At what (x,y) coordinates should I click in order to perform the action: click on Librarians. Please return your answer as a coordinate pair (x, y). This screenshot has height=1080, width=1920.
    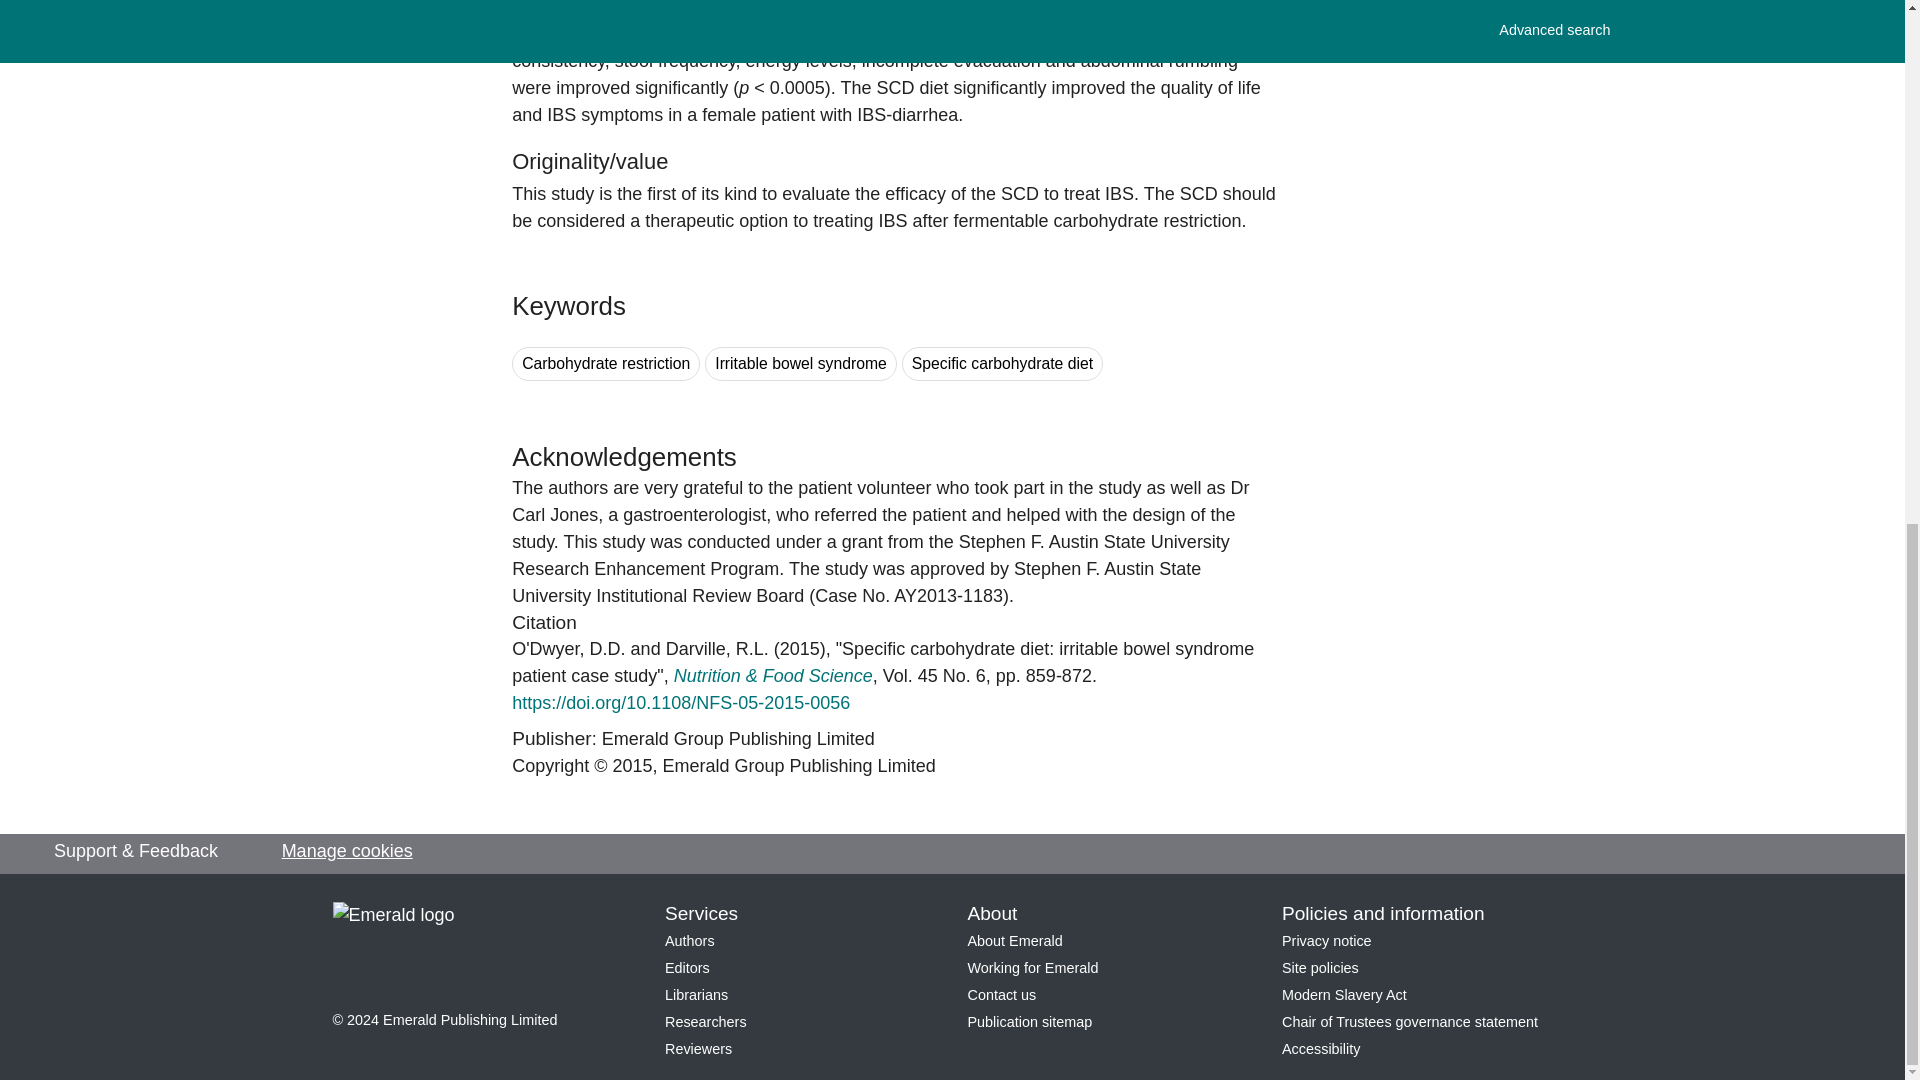
    Looking at the image, I should click on (696, 995).